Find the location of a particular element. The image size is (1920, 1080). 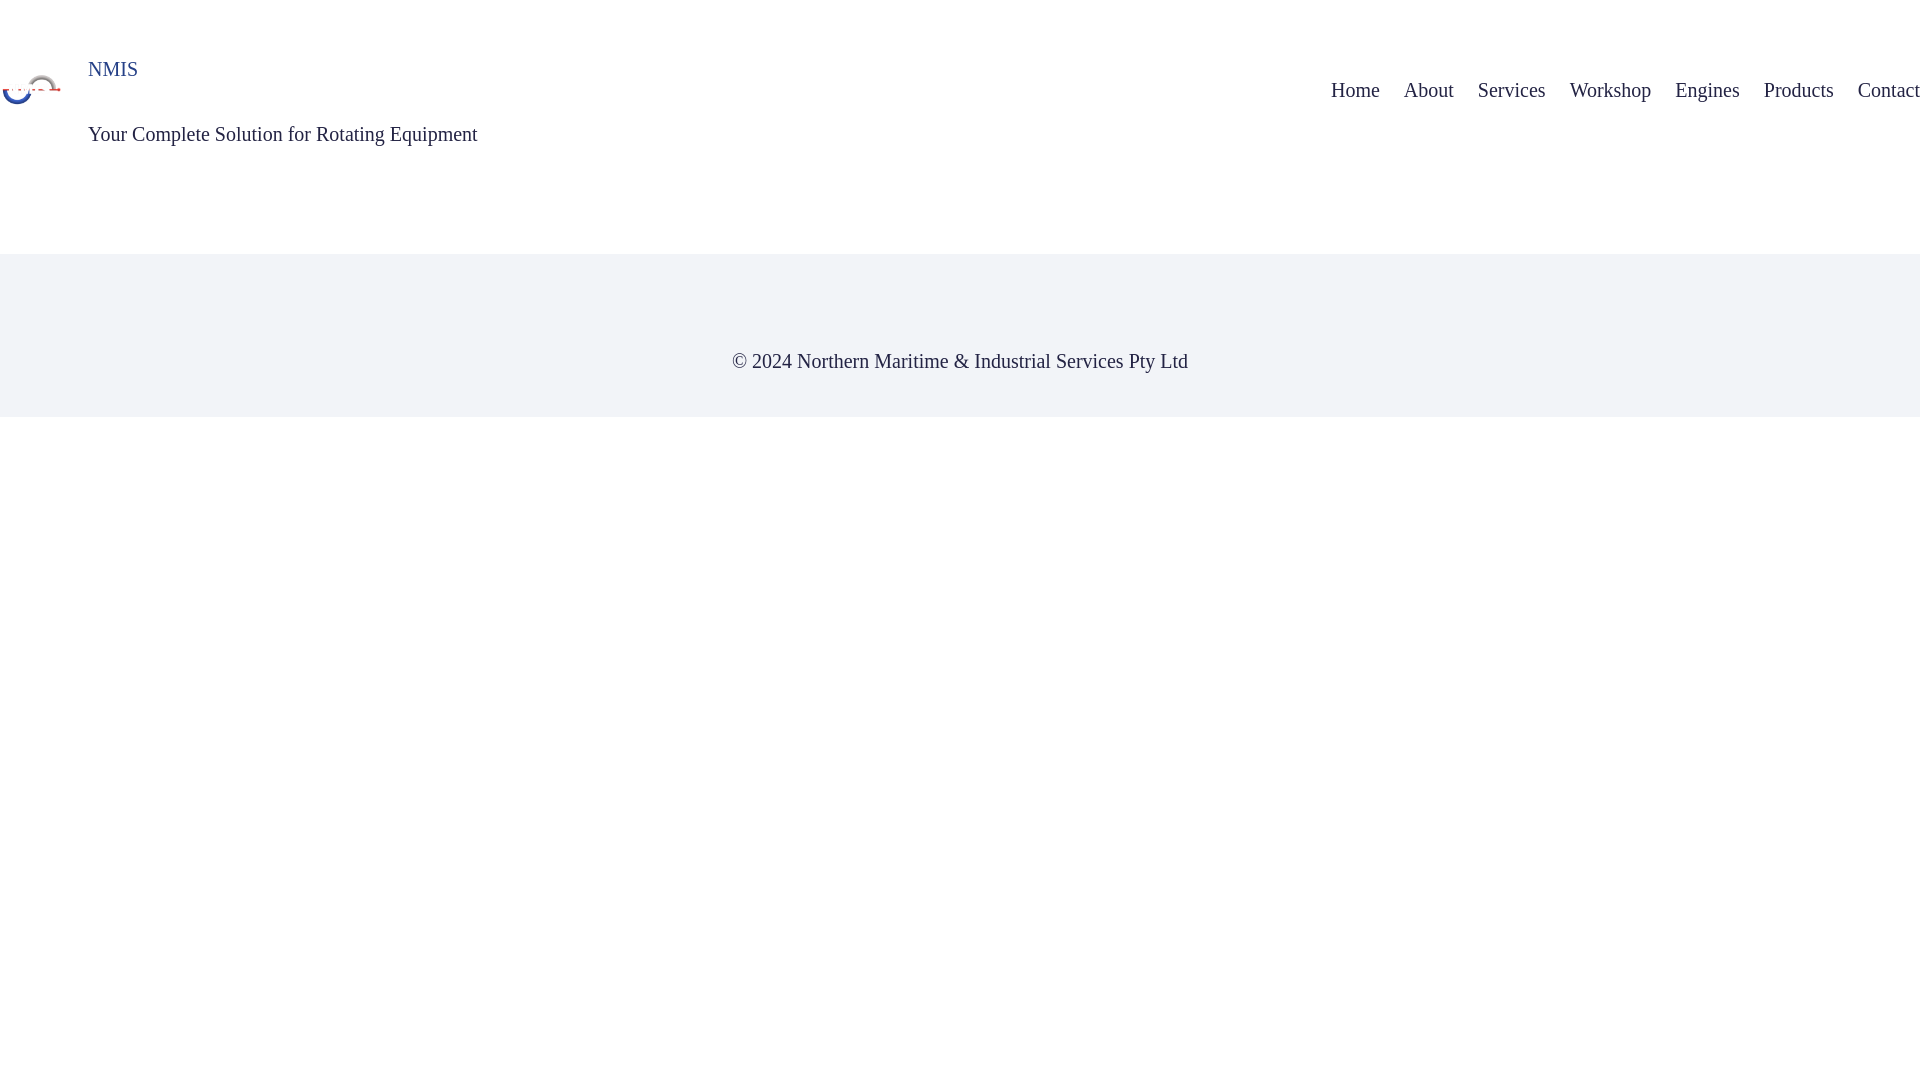

NMIS is located at coordinates (113, 68).